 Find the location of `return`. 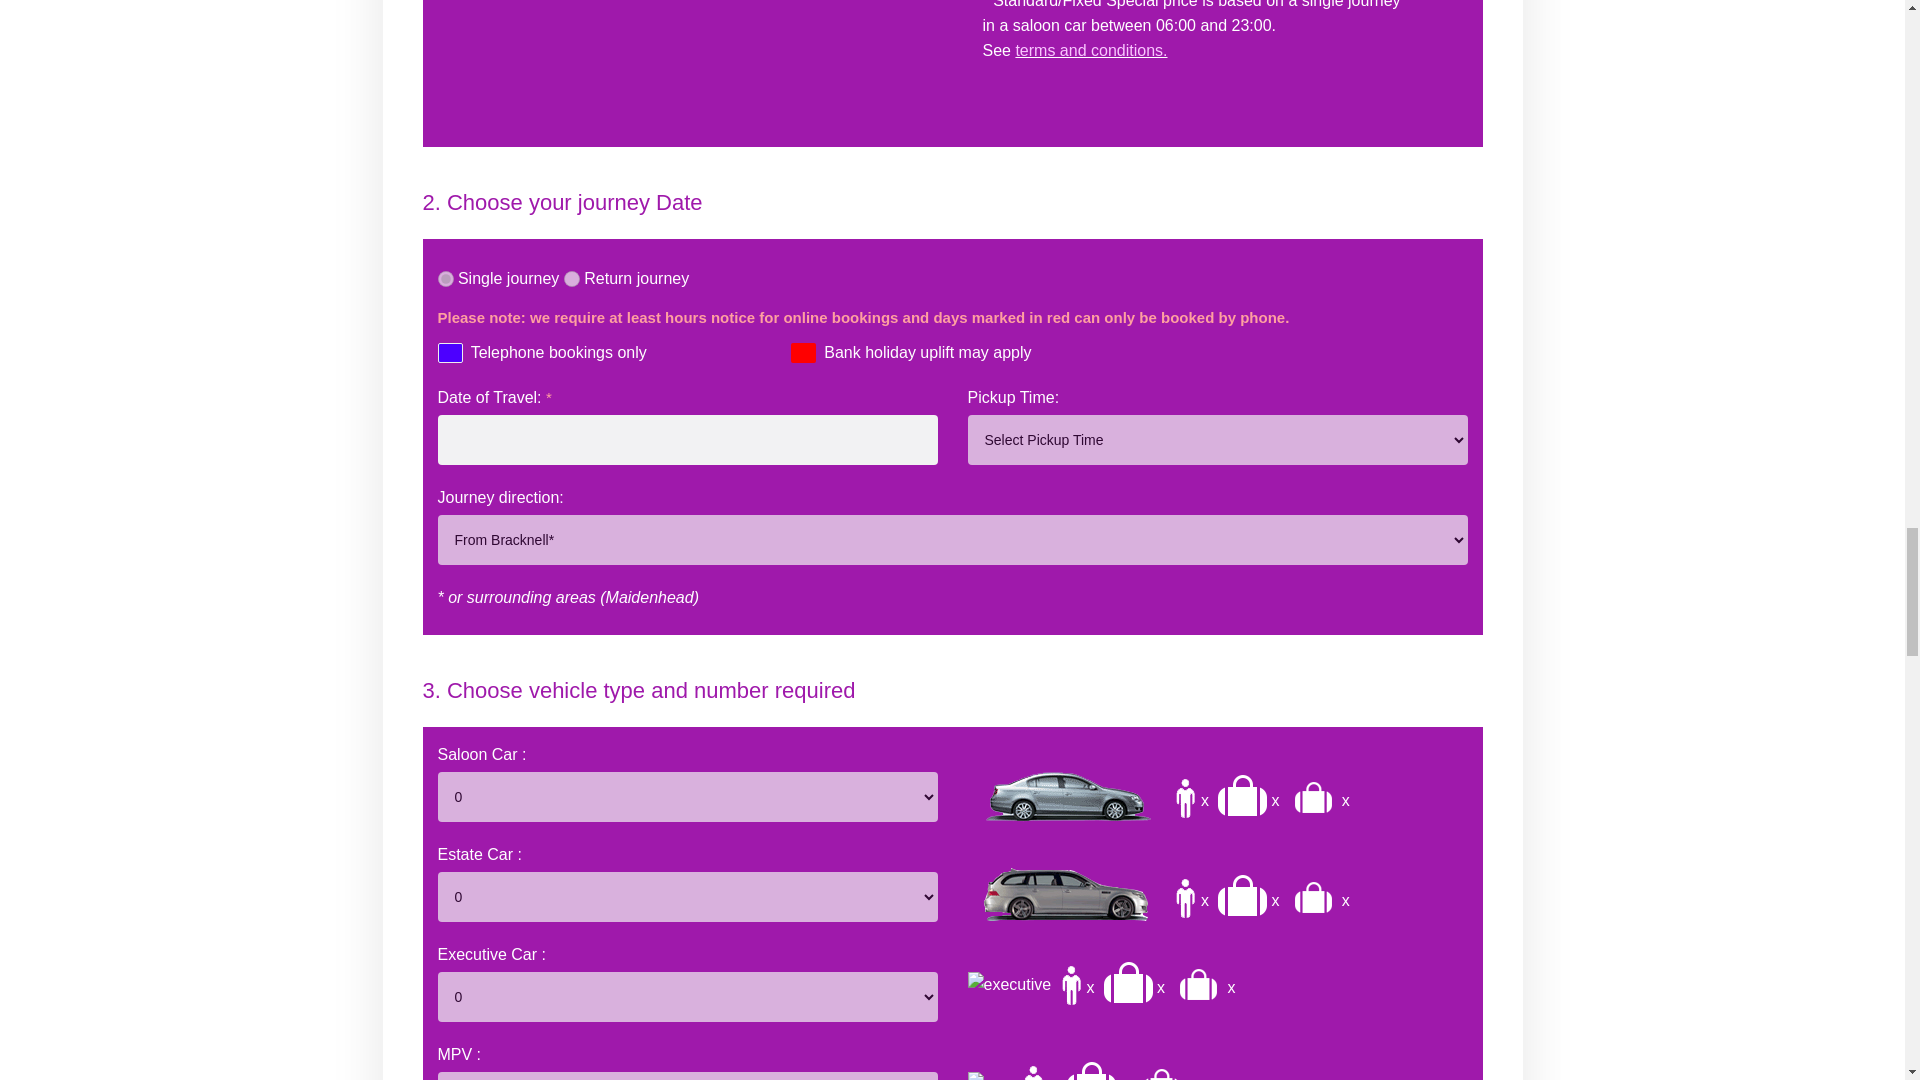

return is located at coordinates (572, 279).